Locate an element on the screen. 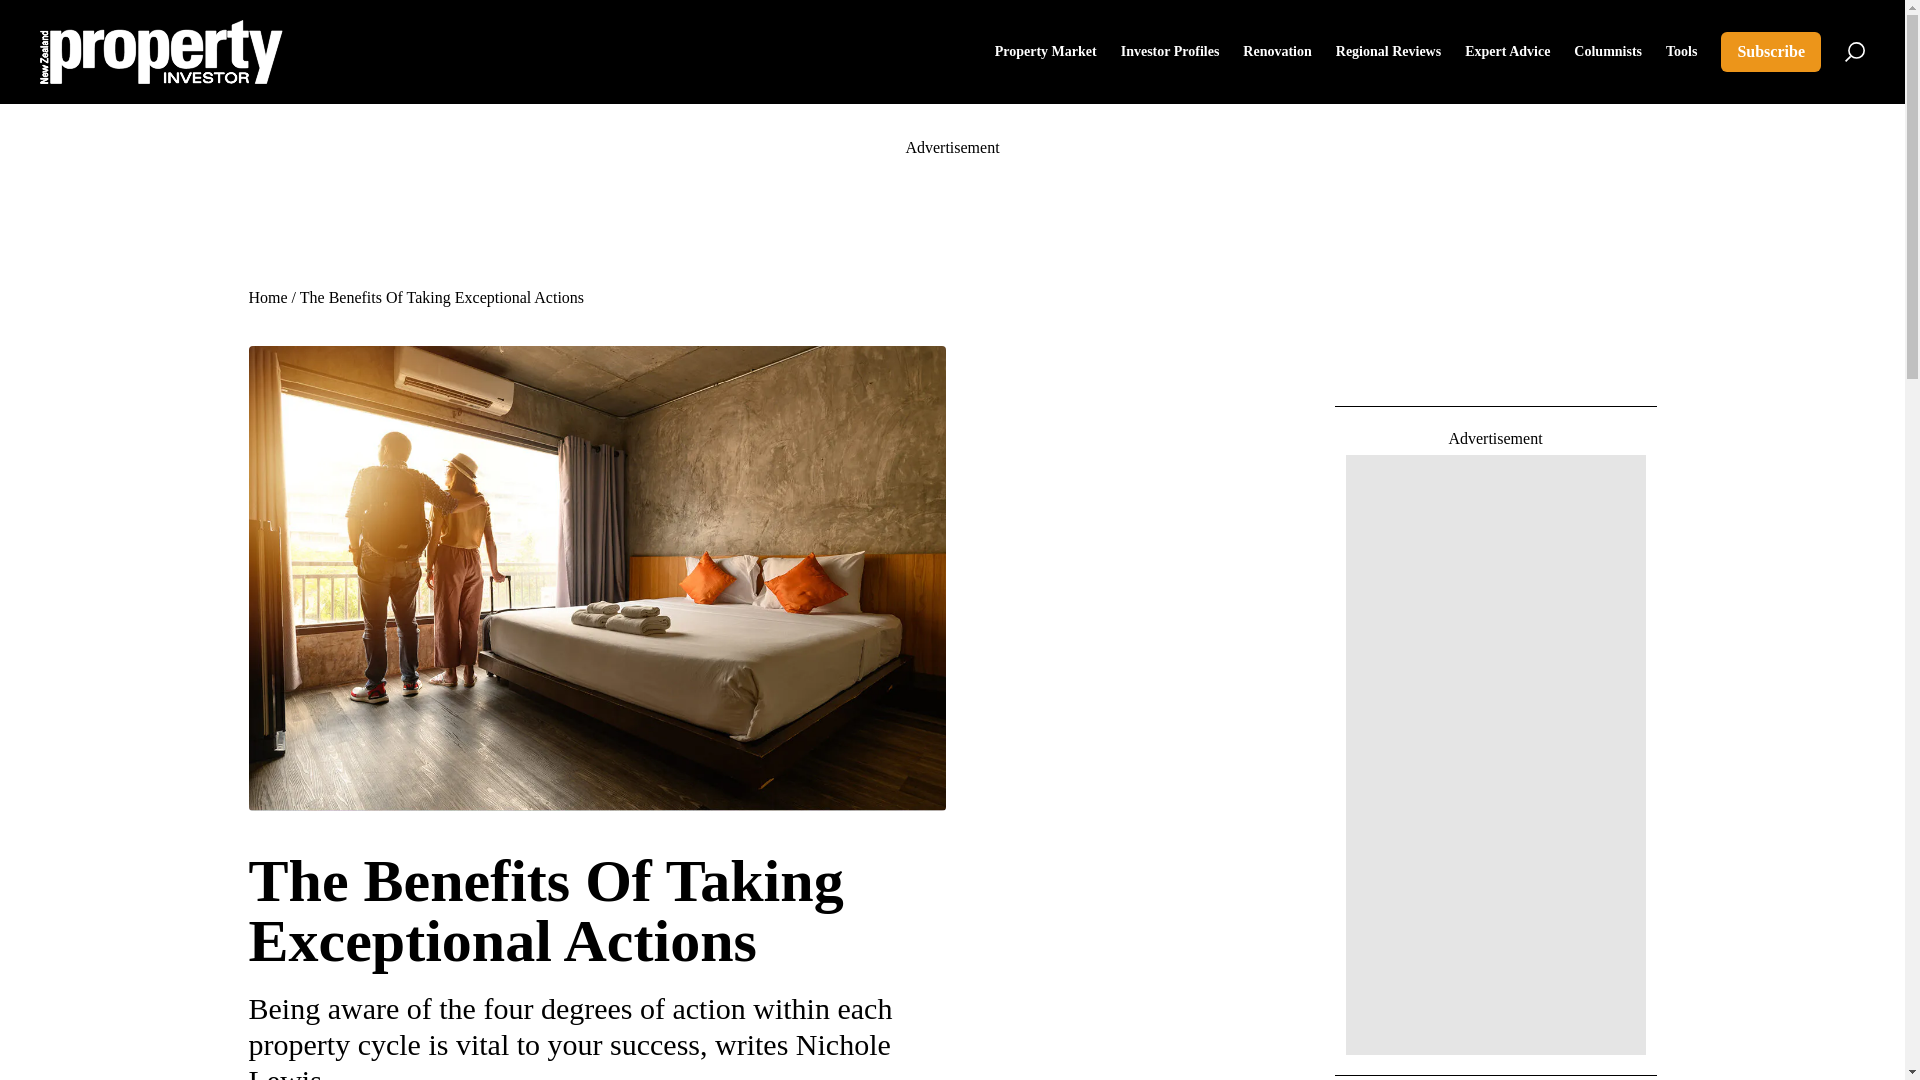 The width and height of the screenshot is (1920, 1080). Columnists is located at coordinates (1608, 52).